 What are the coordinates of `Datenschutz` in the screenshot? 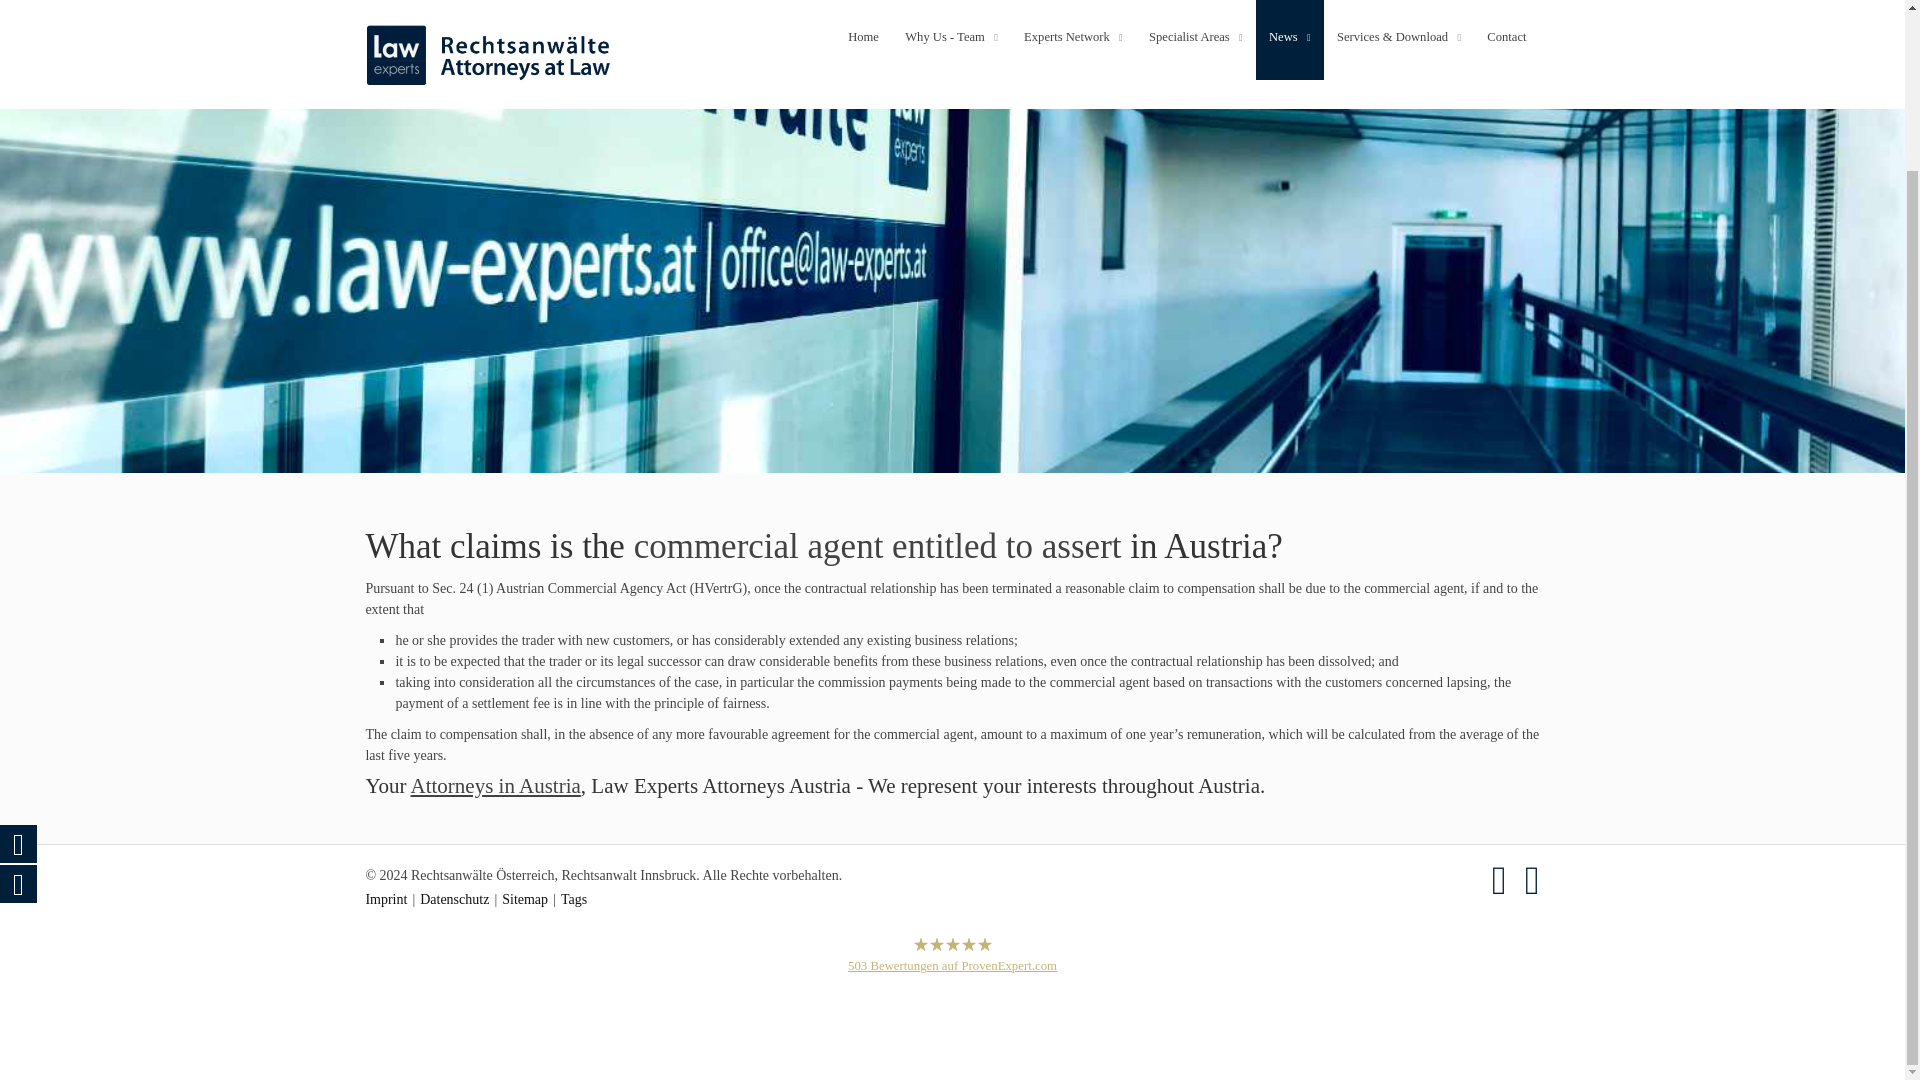 It's located at (454, 900).